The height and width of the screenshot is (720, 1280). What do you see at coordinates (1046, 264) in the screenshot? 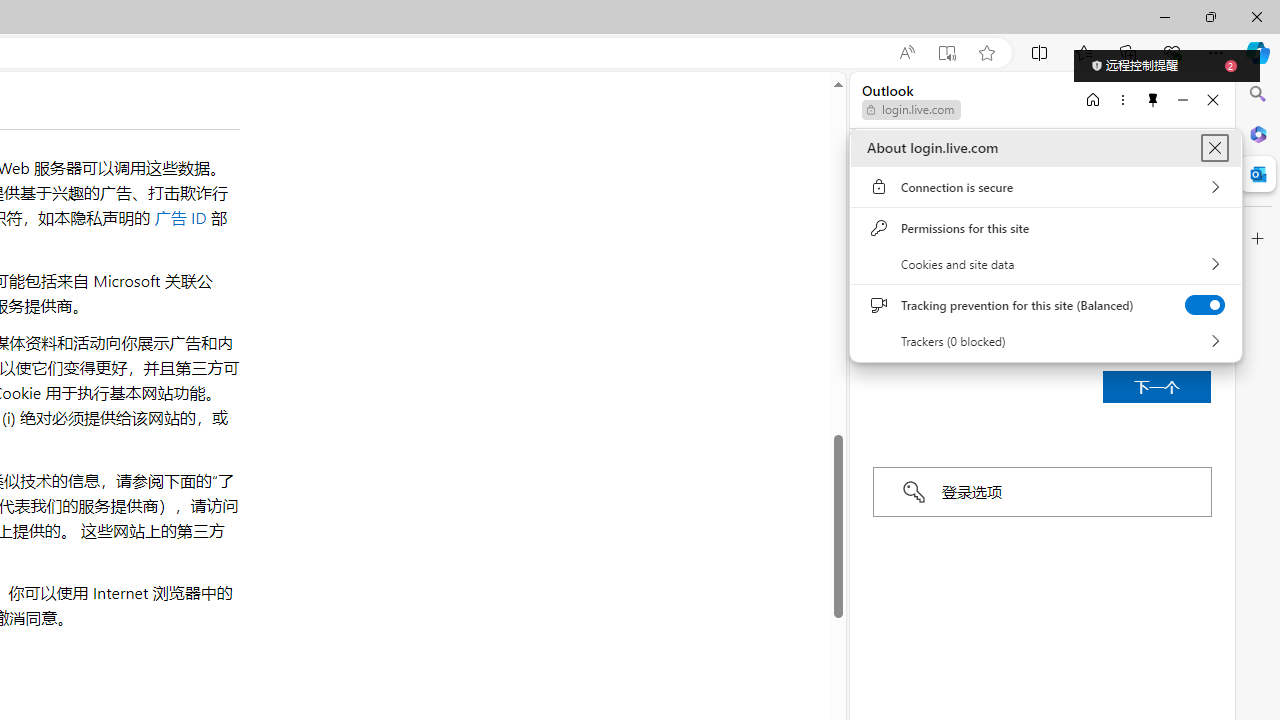
I see `Cookies and site data` at bounding box center [1046, 264].